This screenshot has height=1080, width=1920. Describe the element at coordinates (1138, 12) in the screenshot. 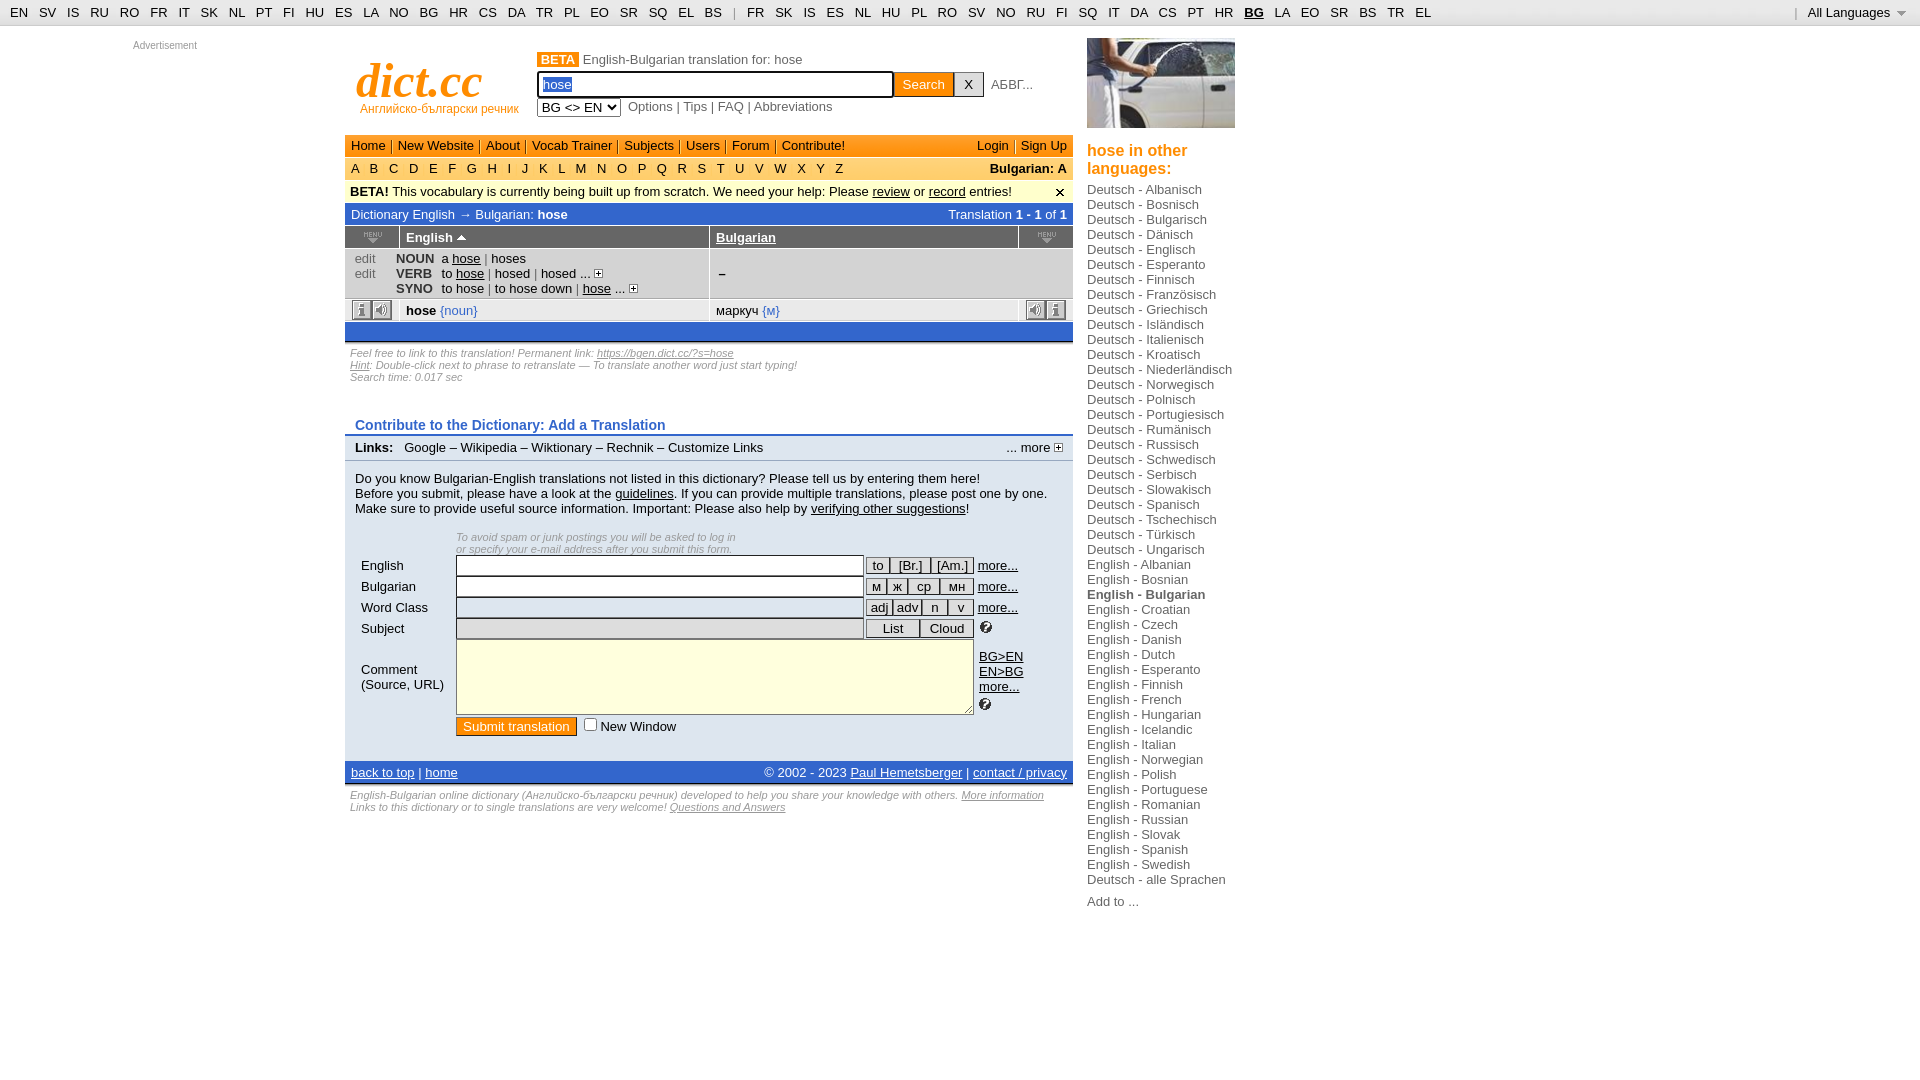

I see `DA` at that location.